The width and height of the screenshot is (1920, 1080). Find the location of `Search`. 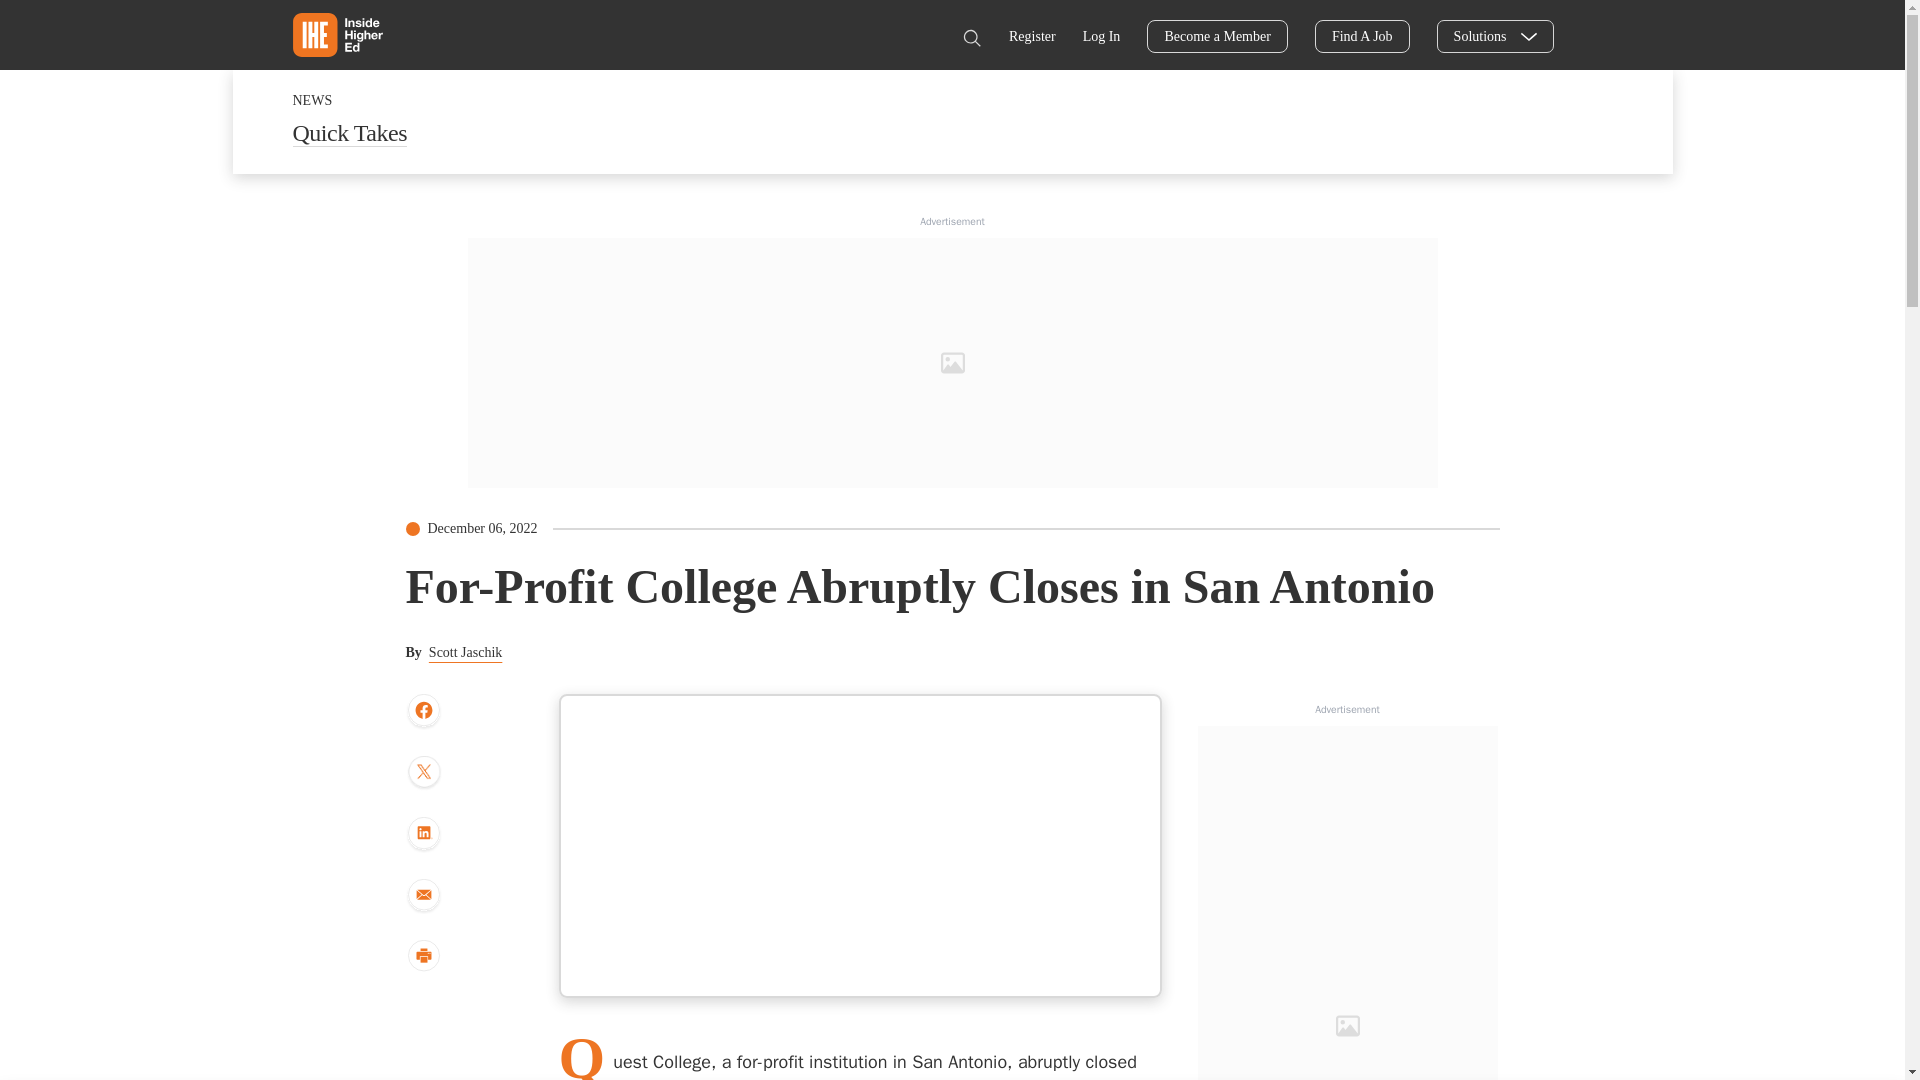

Search is located at coordinates (971, 38).